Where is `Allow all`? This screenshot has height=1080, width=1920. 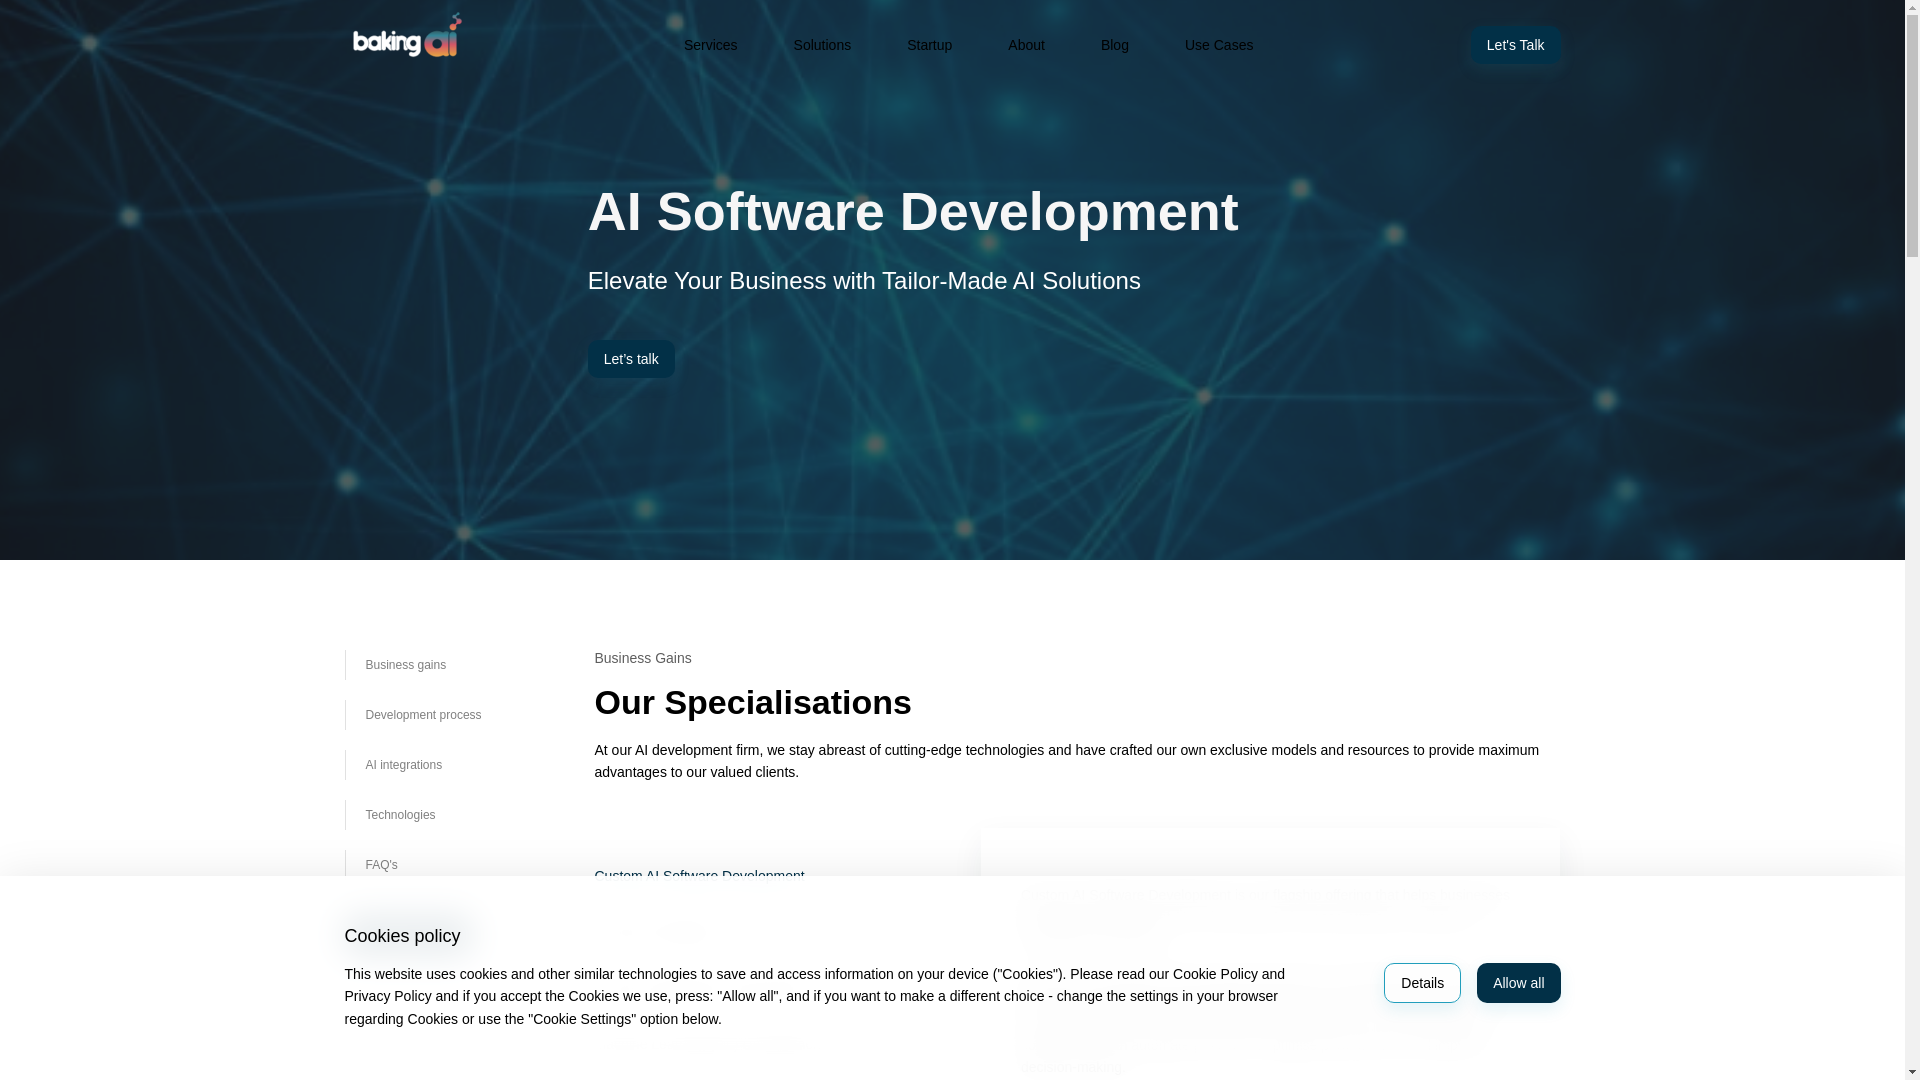 Allow all is located at coordinates (1518, 983).